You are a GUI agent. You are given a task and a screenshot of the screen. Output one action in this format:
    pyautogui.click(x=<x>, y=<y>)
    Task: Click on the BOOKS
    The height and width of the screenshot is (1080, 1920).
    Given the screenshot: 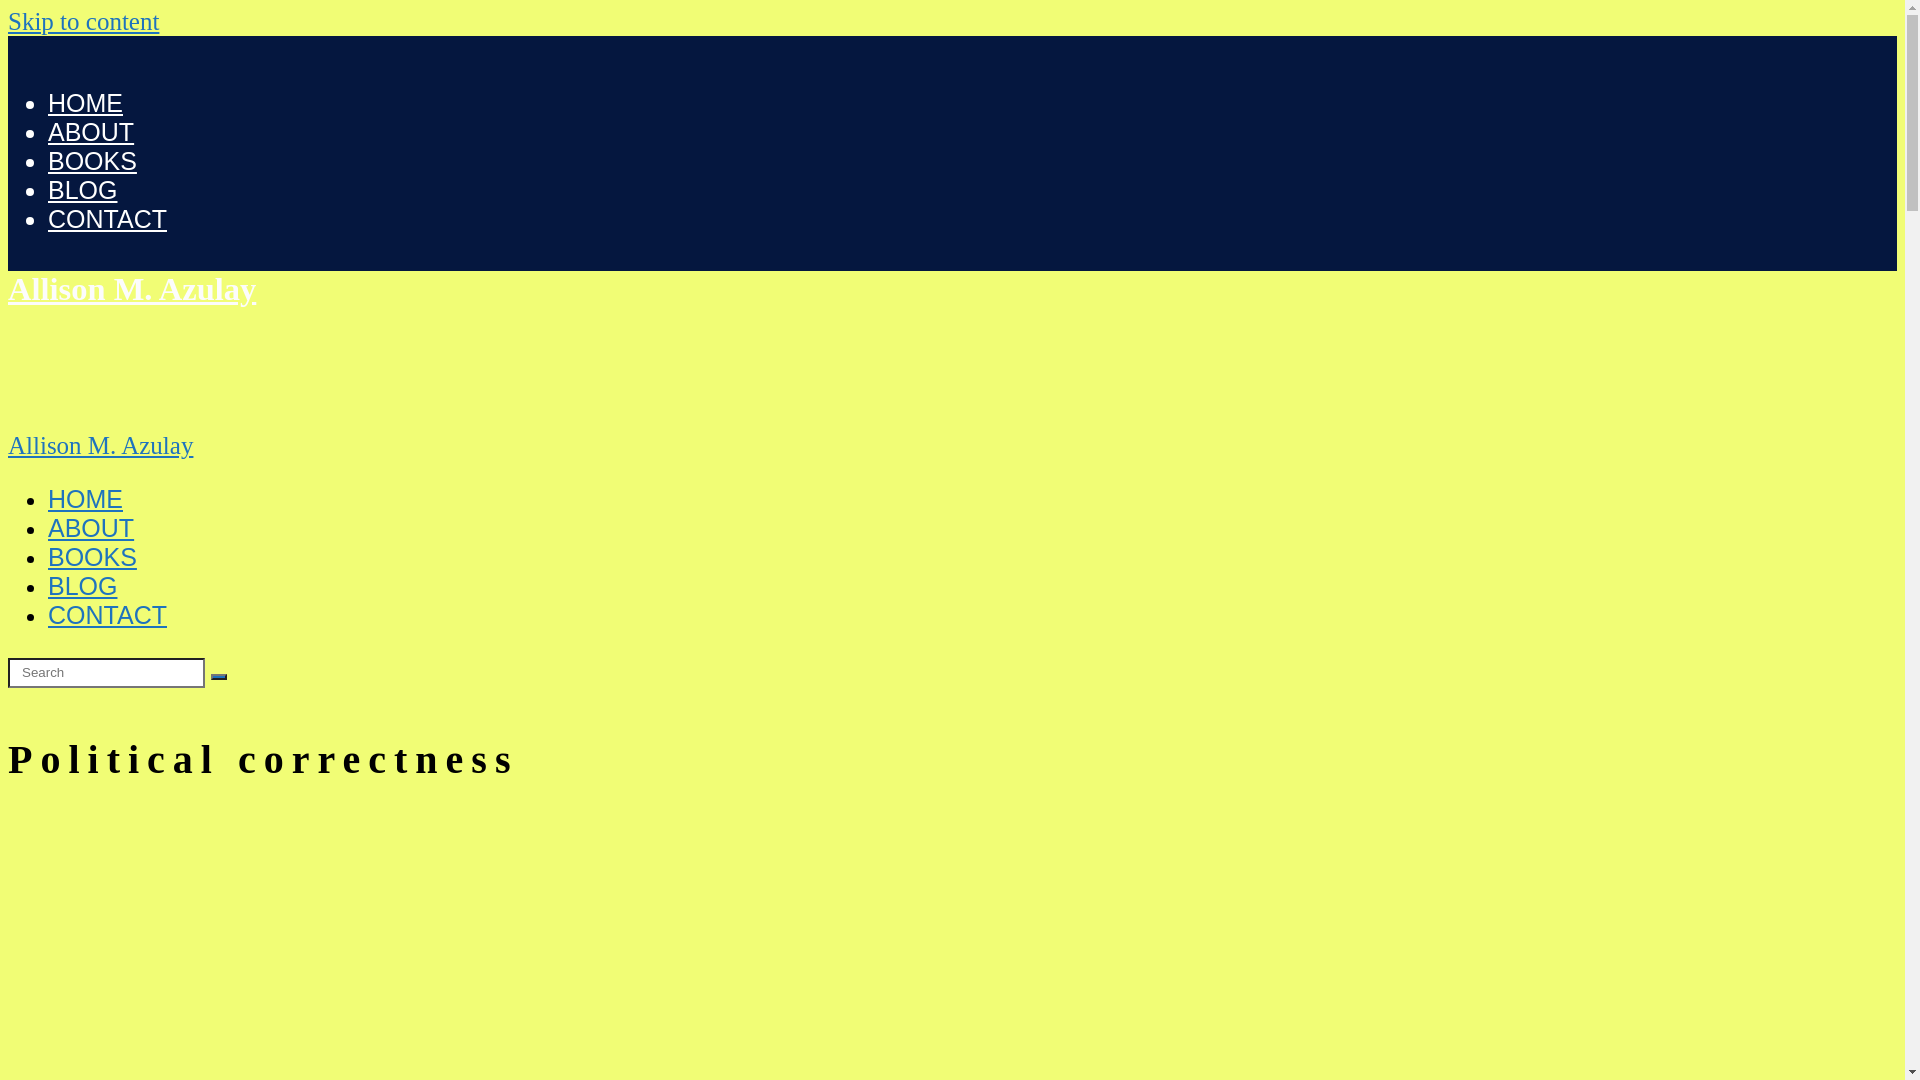 What is the action you would take?
    pyautogui.click(x=92, y=161)
    